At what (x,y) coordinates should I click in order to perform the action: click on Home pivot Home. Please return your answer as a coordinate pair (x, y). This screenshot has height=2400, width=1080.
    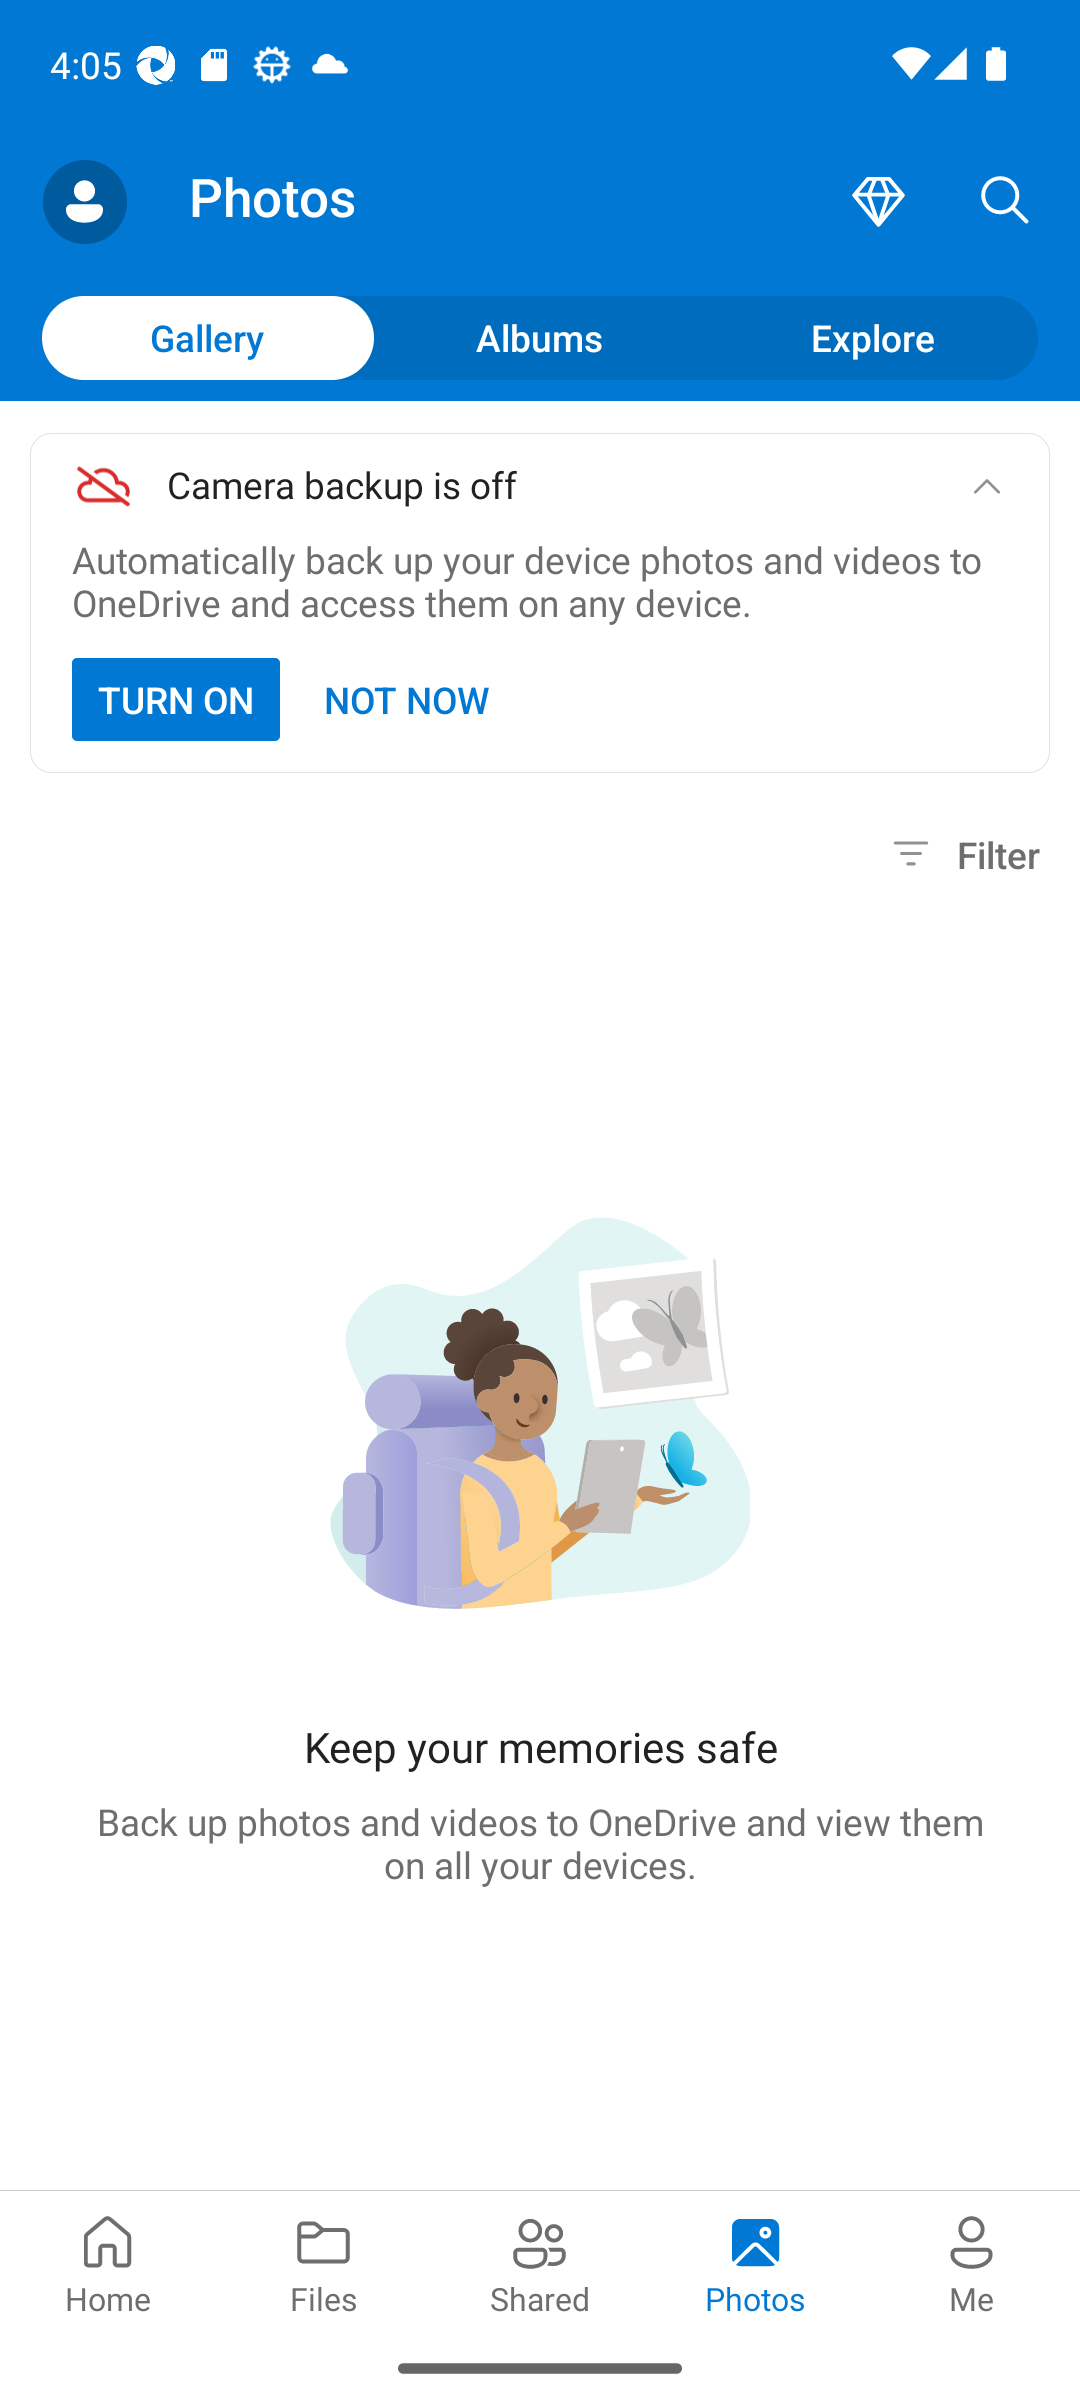
    Looking at the image, I should click on (108, 2262).